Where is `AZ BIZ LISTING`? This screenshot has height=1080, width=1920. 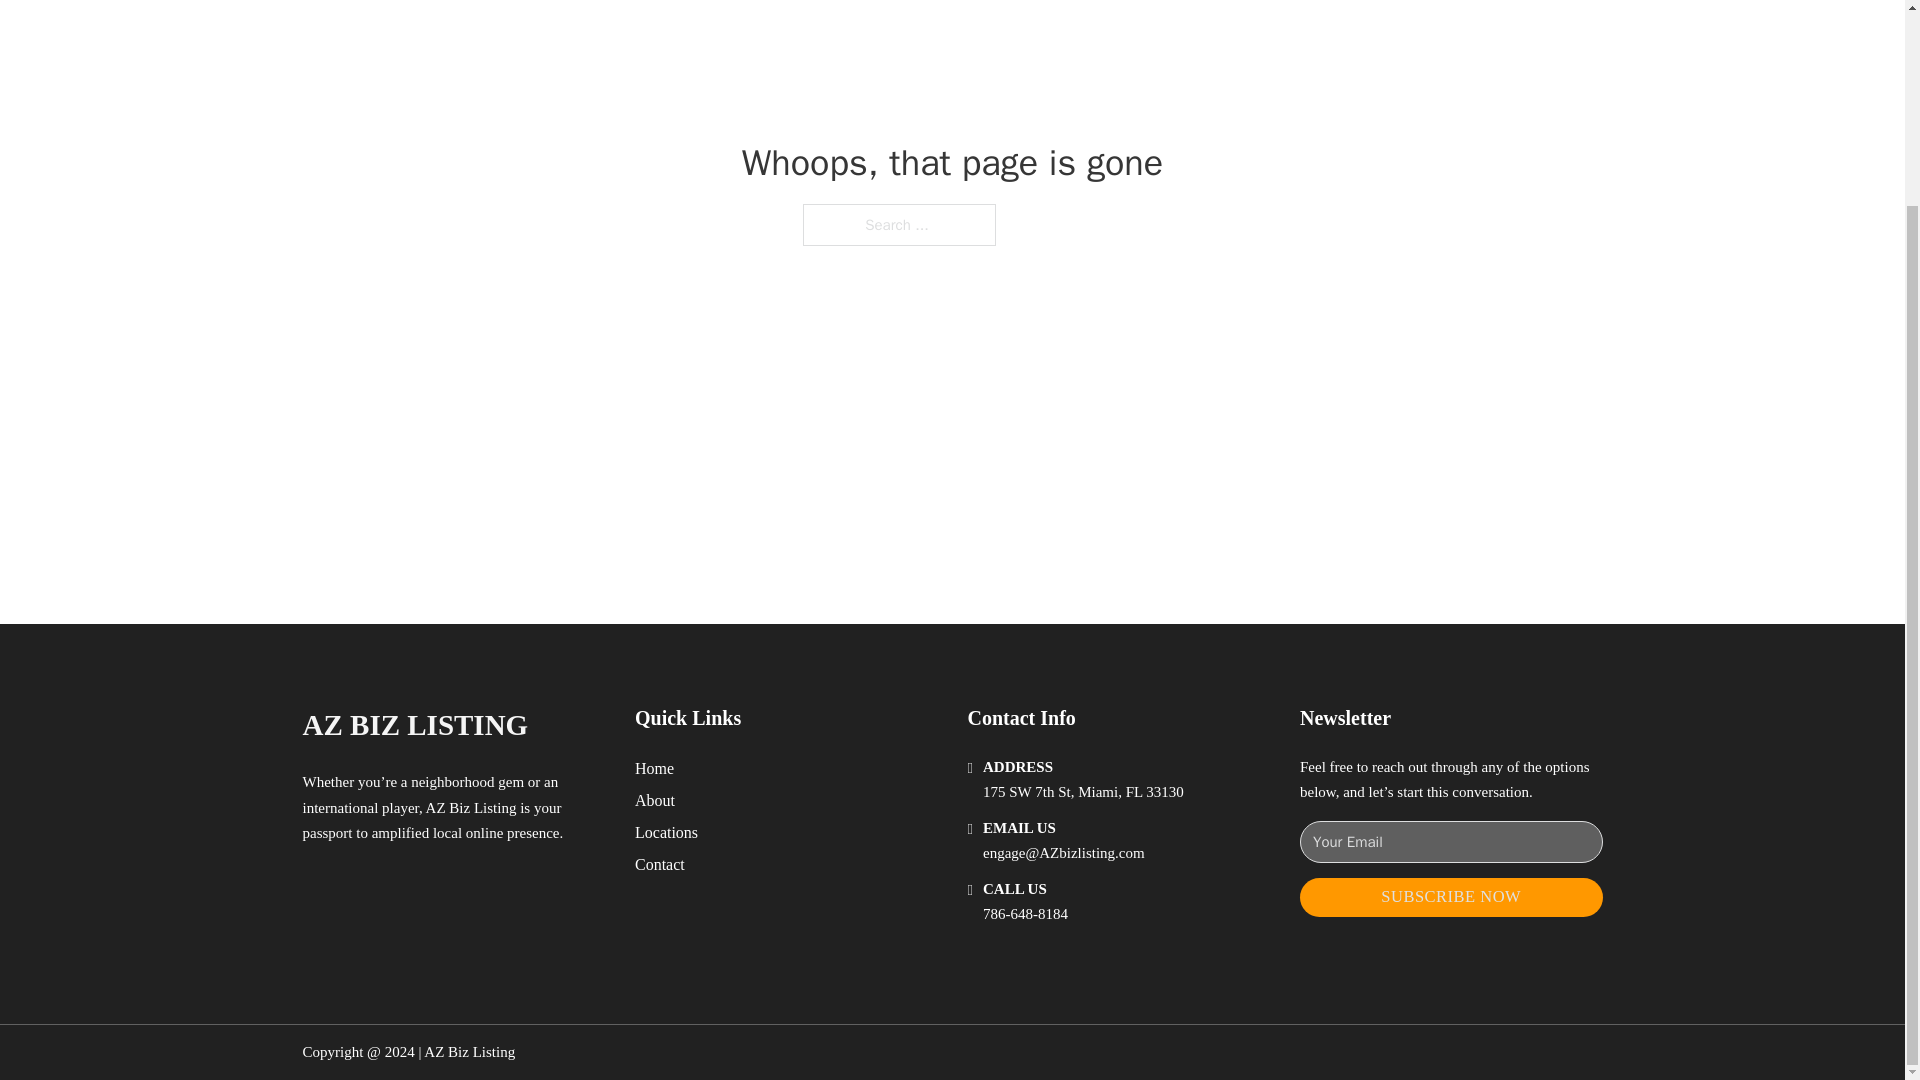 AZ BIZ LISTING is located at coordinates (414, 724).